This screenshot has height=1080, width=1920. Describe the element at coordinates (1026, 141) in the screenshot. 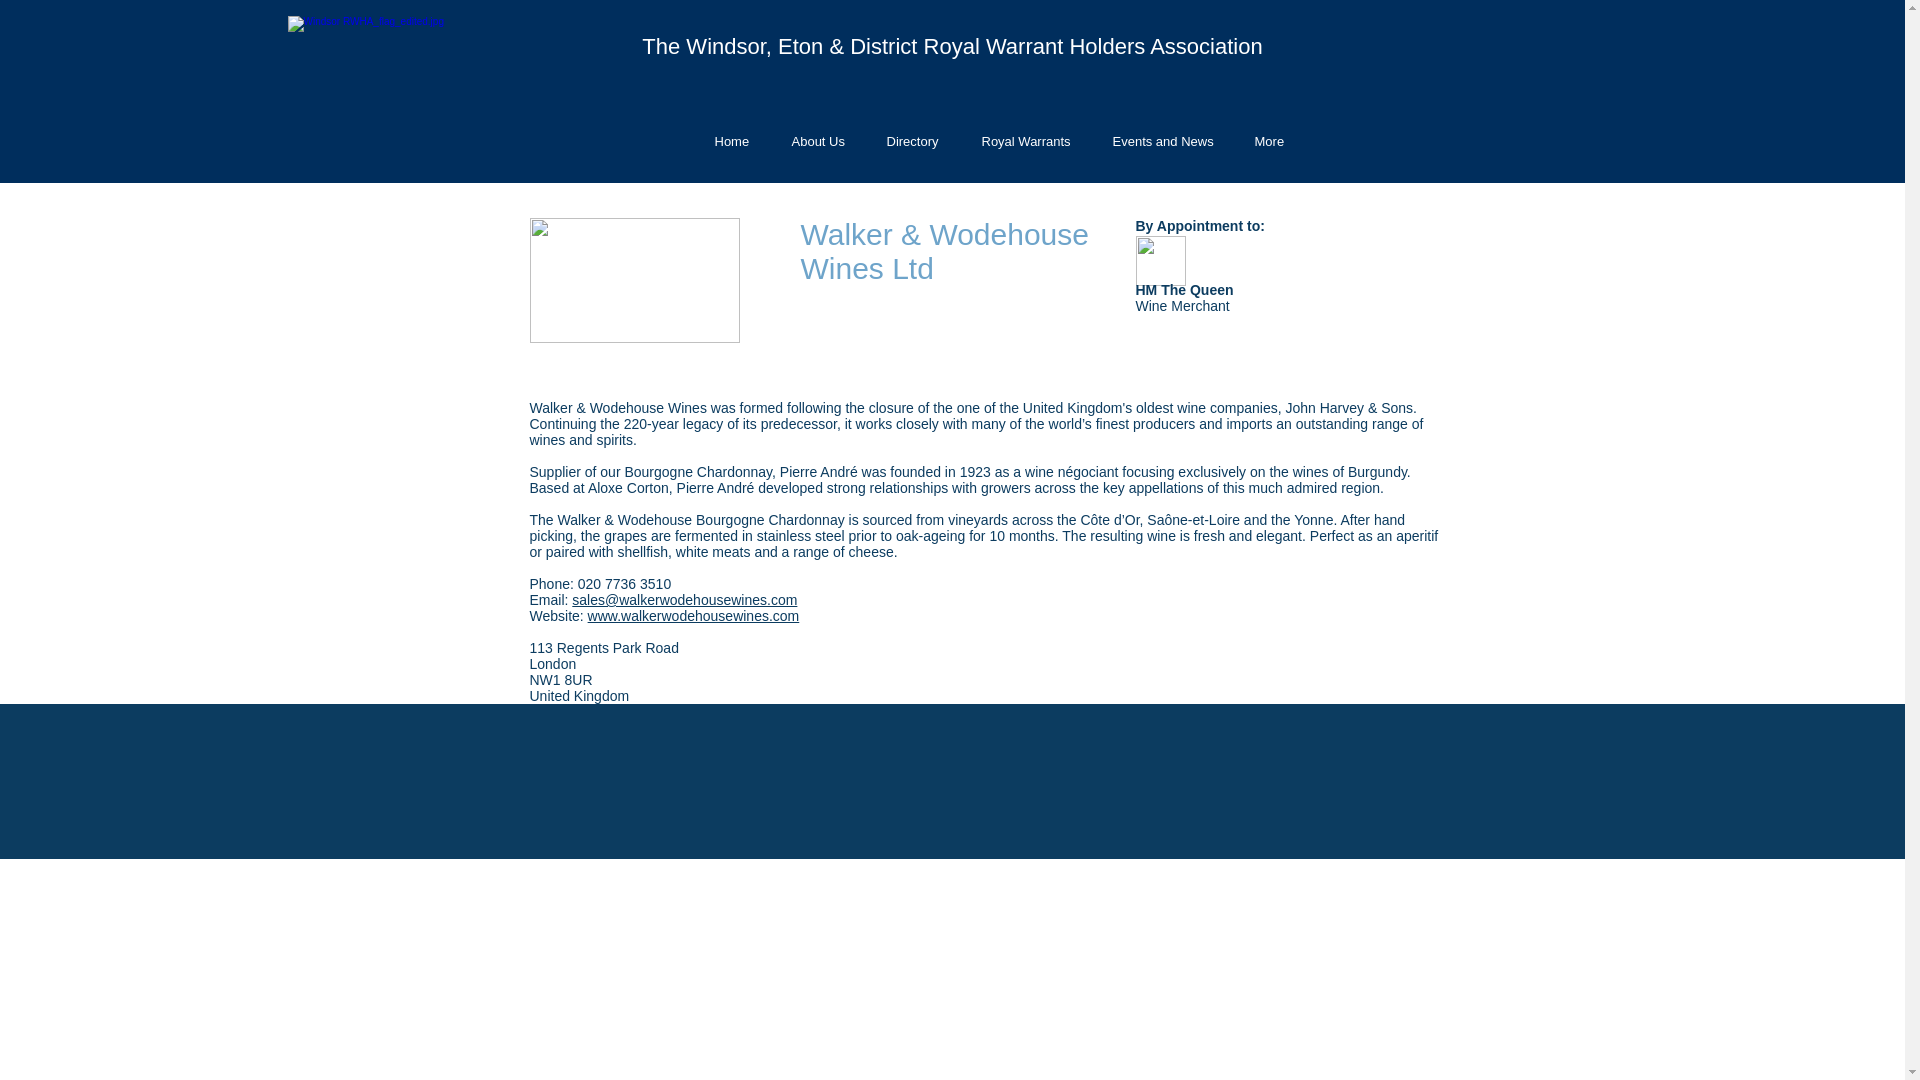

I see `Royal Warrants` at that location.